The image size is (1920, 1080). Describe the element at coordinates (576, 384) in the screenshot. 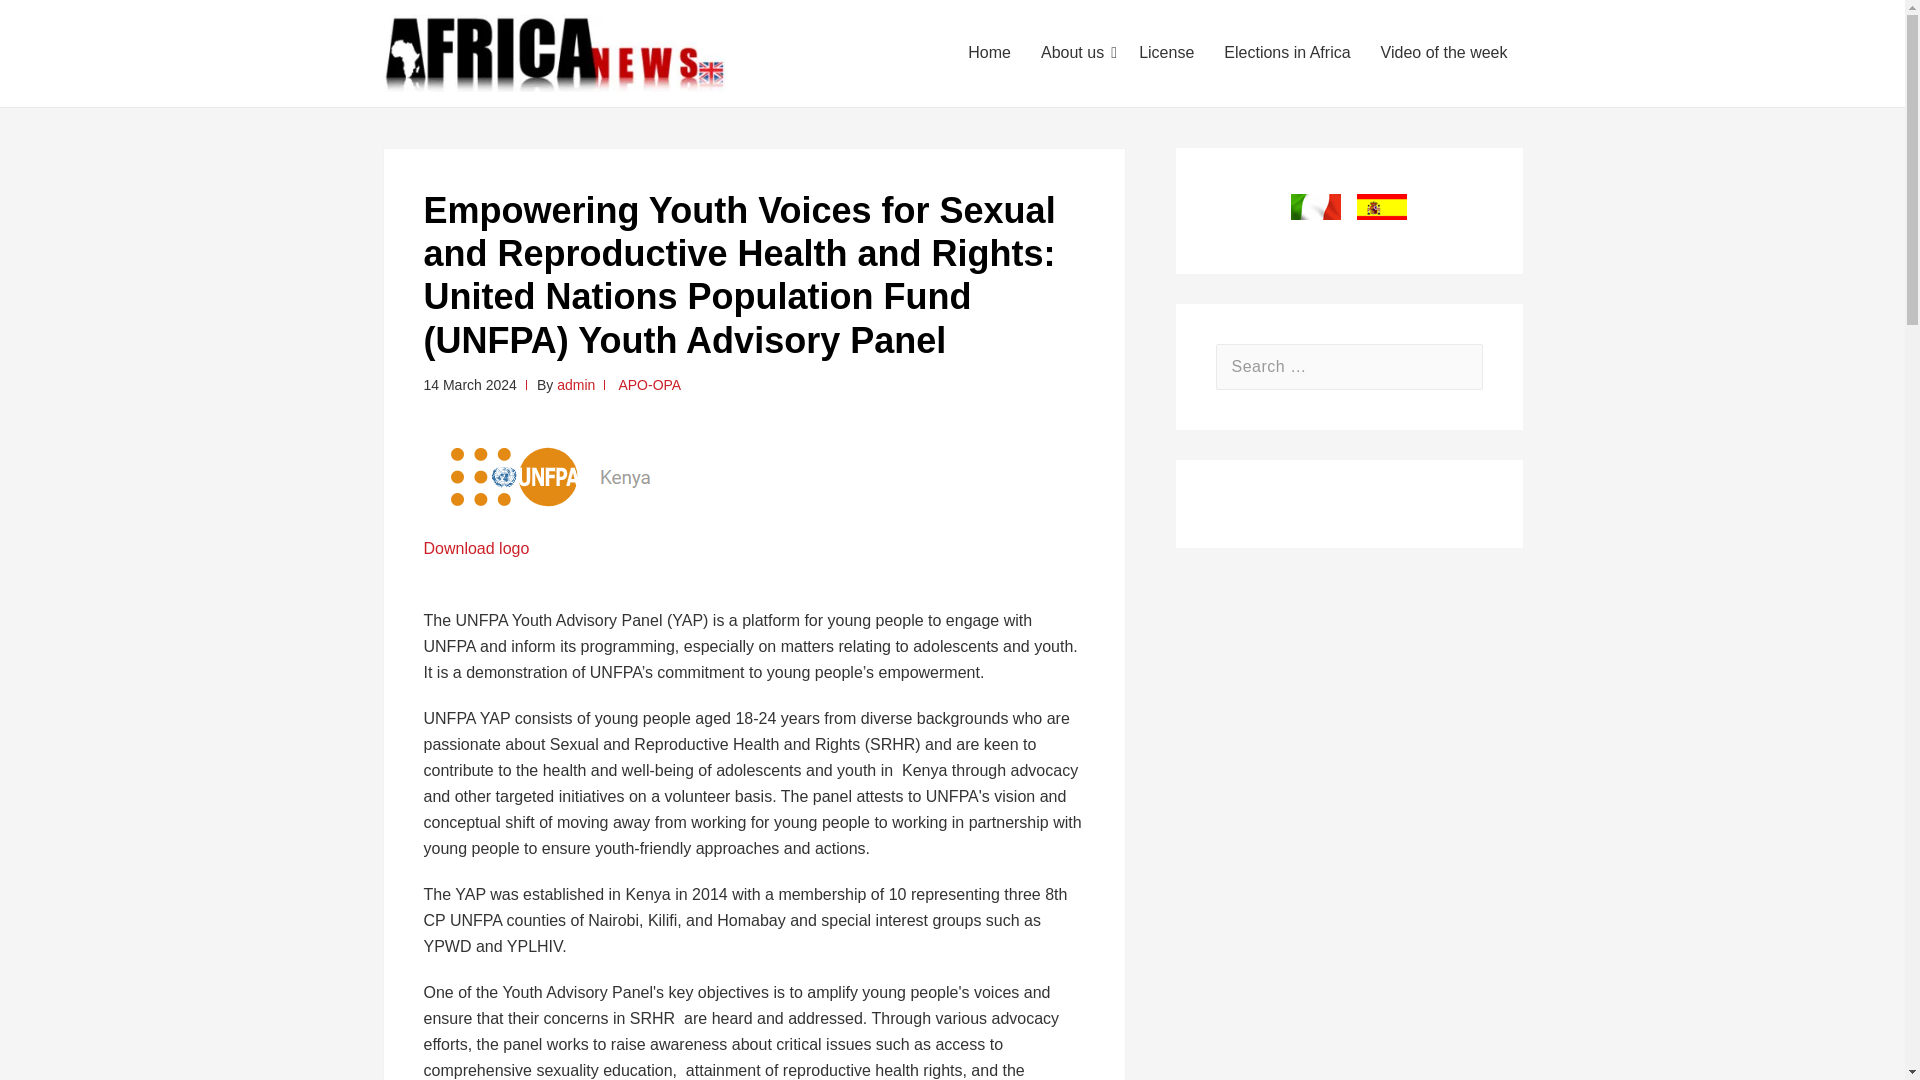

I see `admin` at that location.